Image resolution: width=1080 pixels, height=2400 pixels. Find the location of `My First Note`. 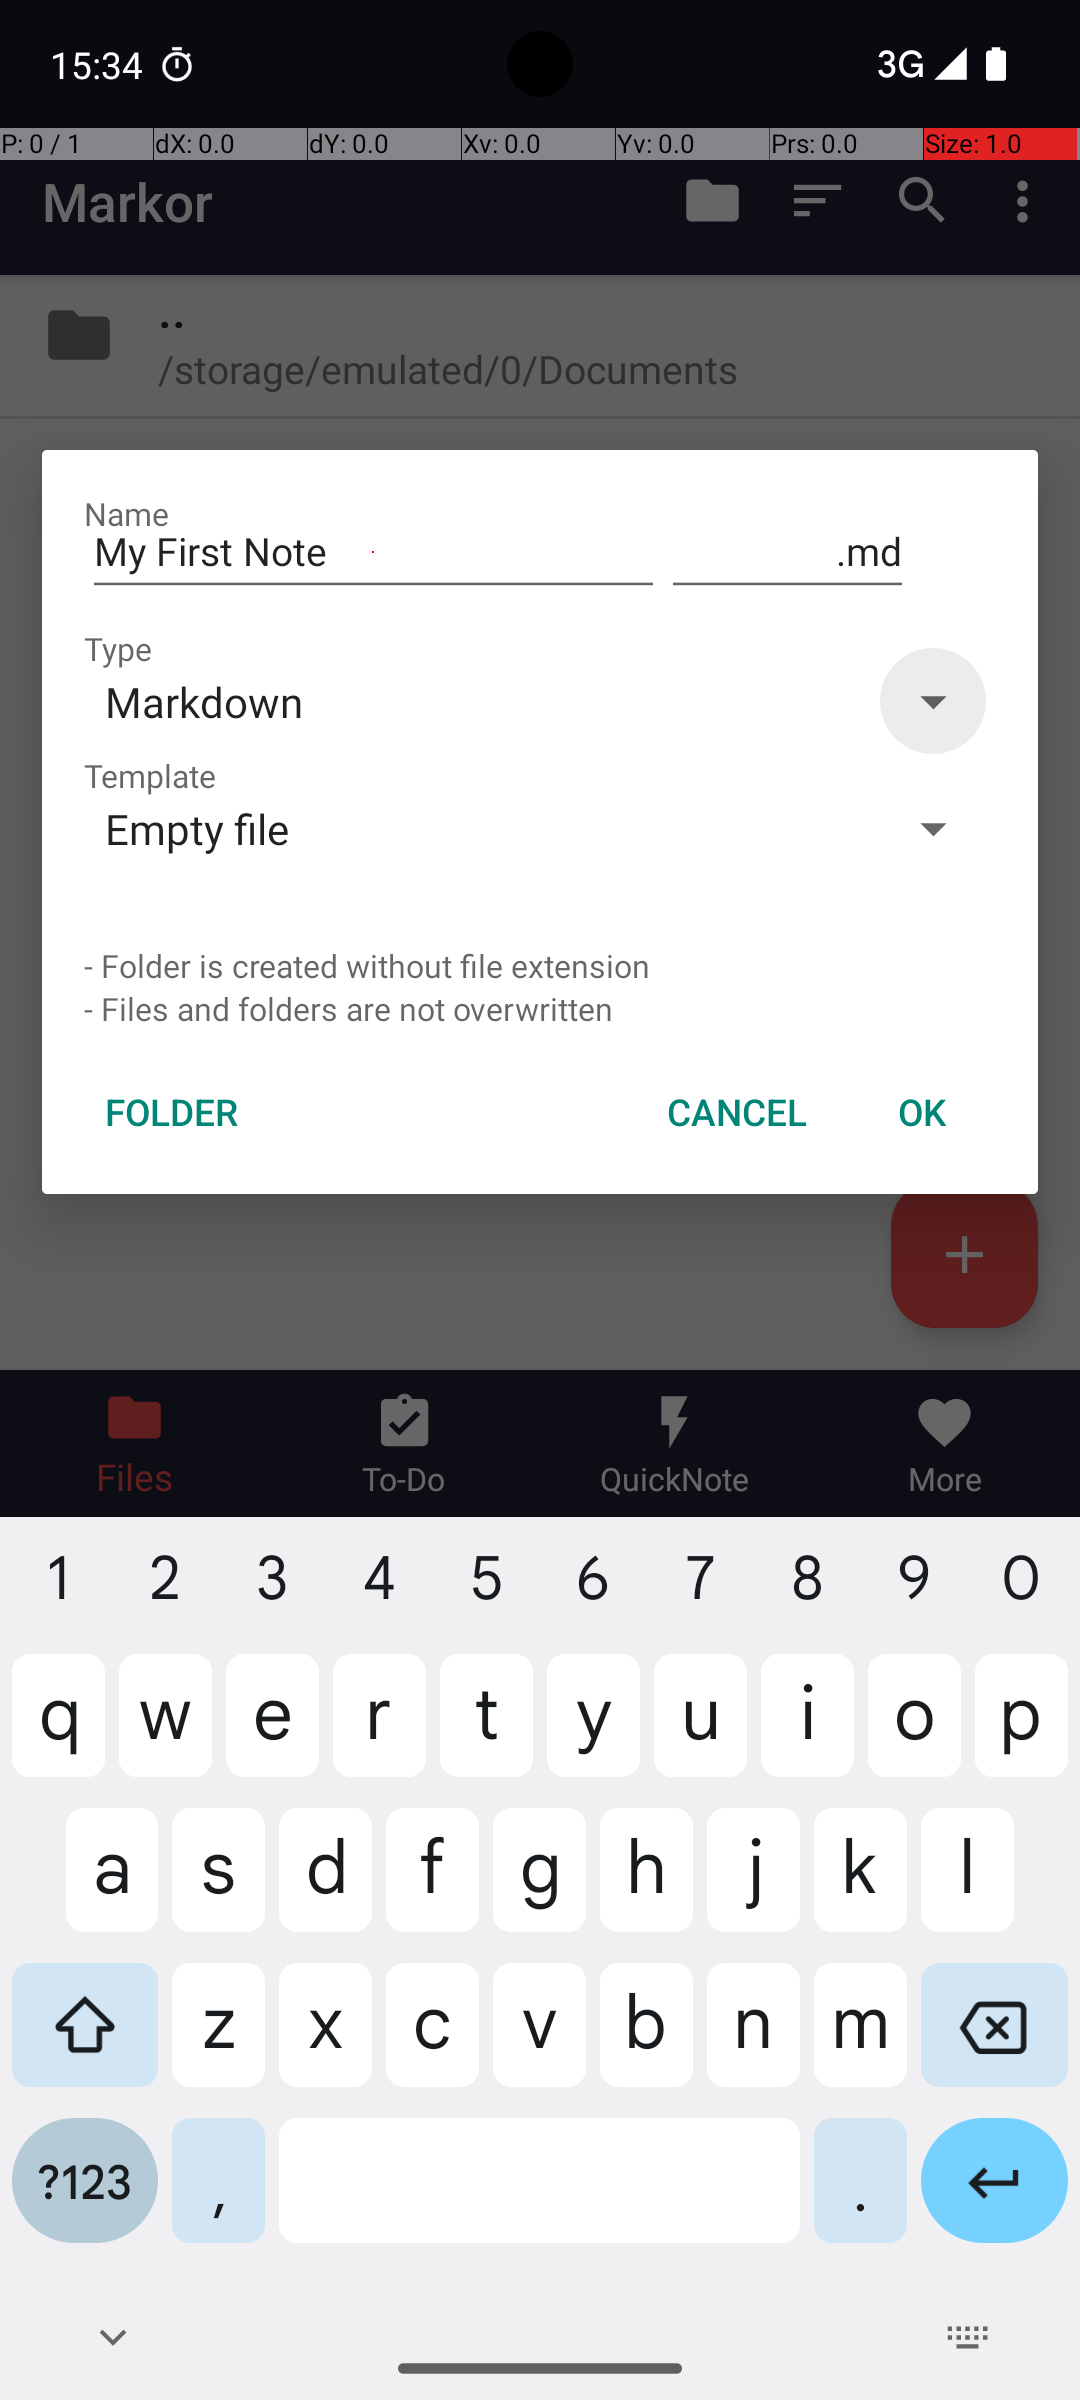

My First Note is located at coordinates (374, 552).